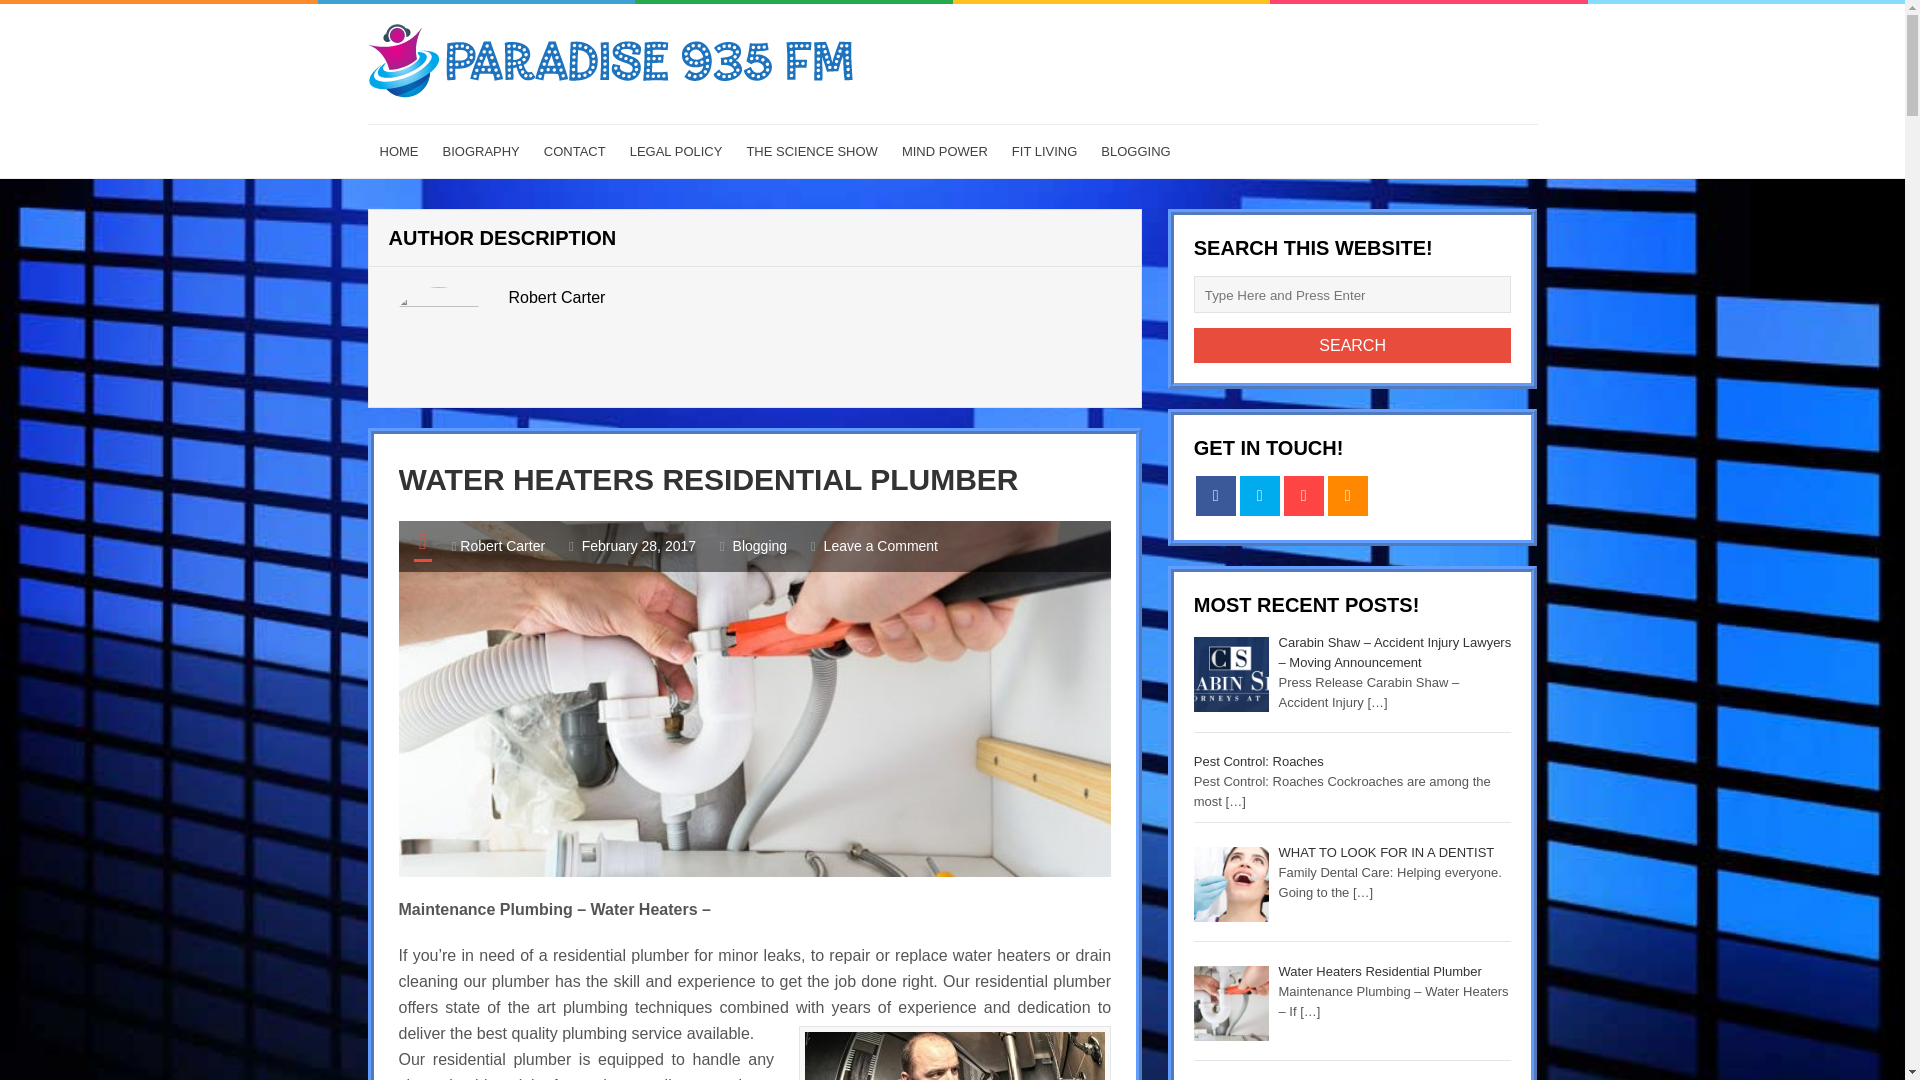  Describe the element at coordinates (707, 479) in the screenshot. I see `Water Heaters  Residential Plumber` at that location.